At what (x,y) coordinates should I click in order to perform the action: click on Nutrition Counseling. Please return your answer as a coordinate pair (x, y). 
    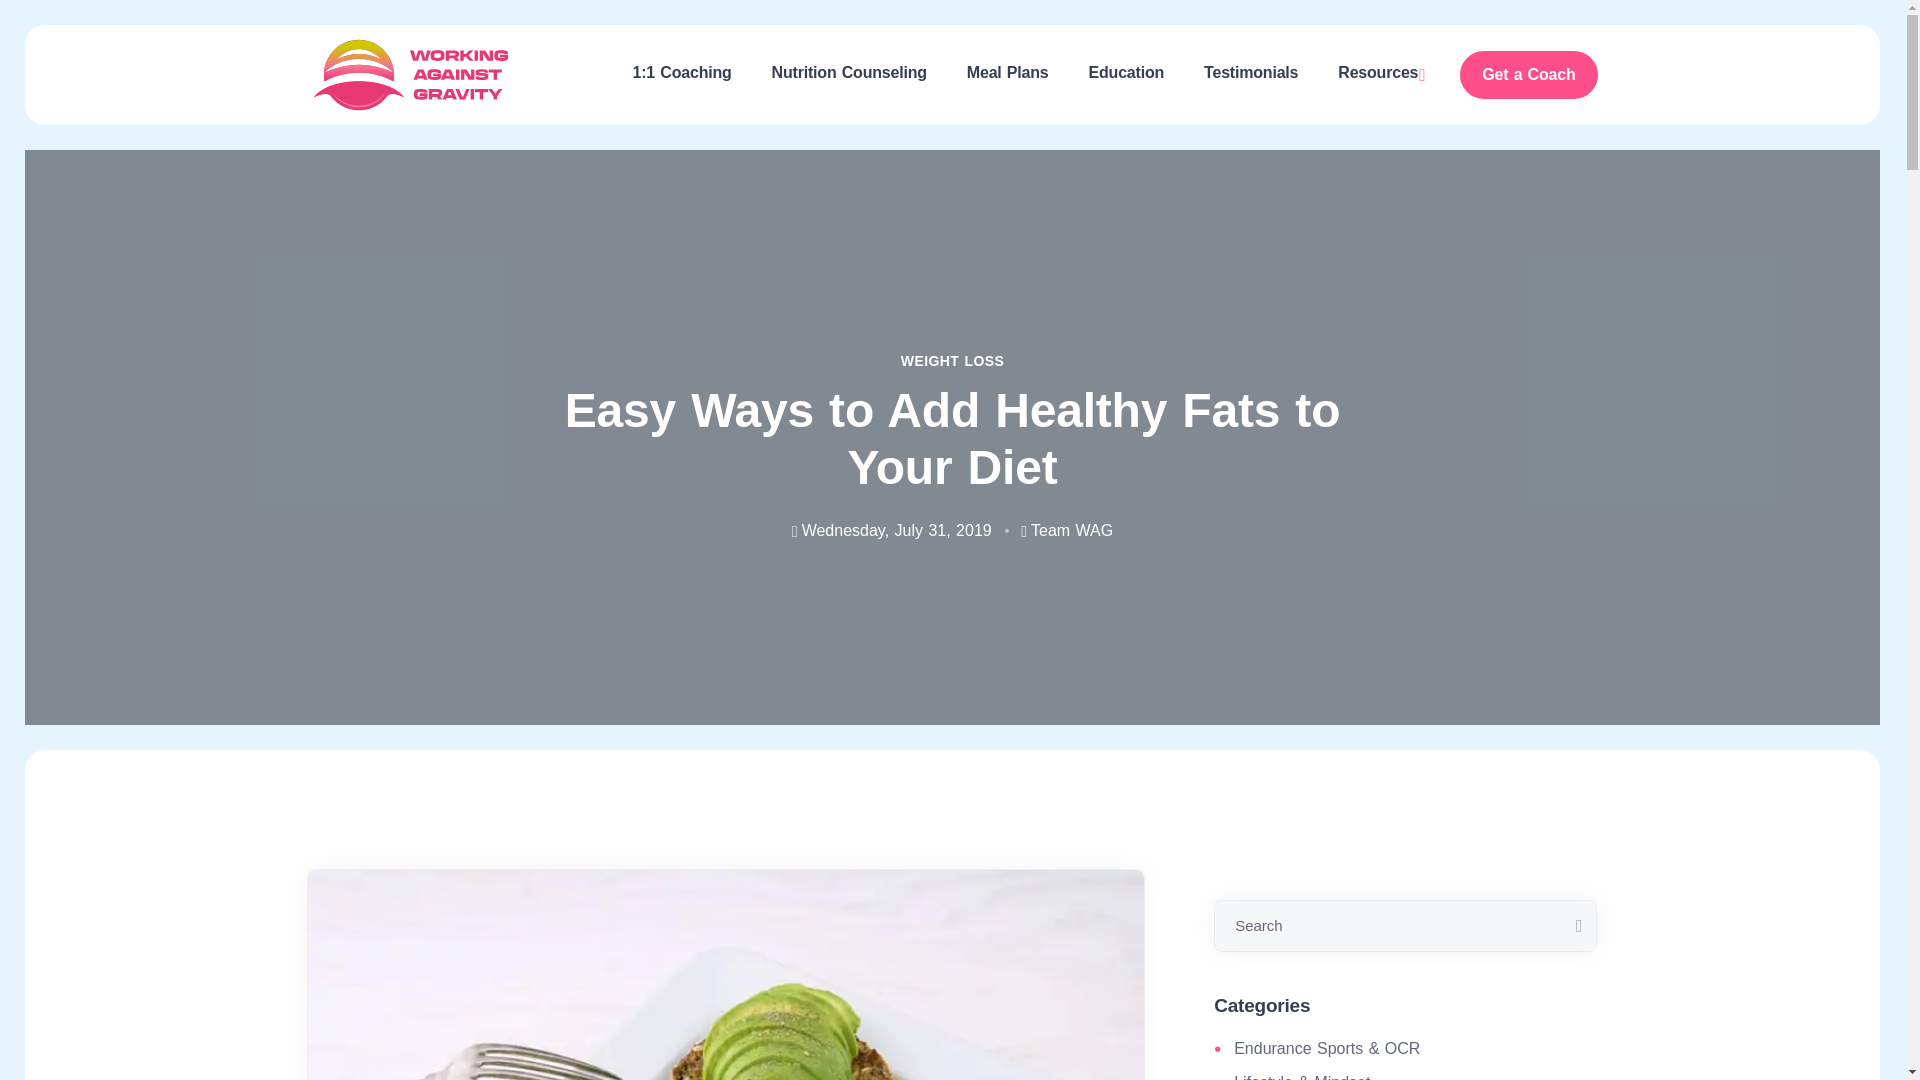
    Looking at the image, I should click on (849, 72).